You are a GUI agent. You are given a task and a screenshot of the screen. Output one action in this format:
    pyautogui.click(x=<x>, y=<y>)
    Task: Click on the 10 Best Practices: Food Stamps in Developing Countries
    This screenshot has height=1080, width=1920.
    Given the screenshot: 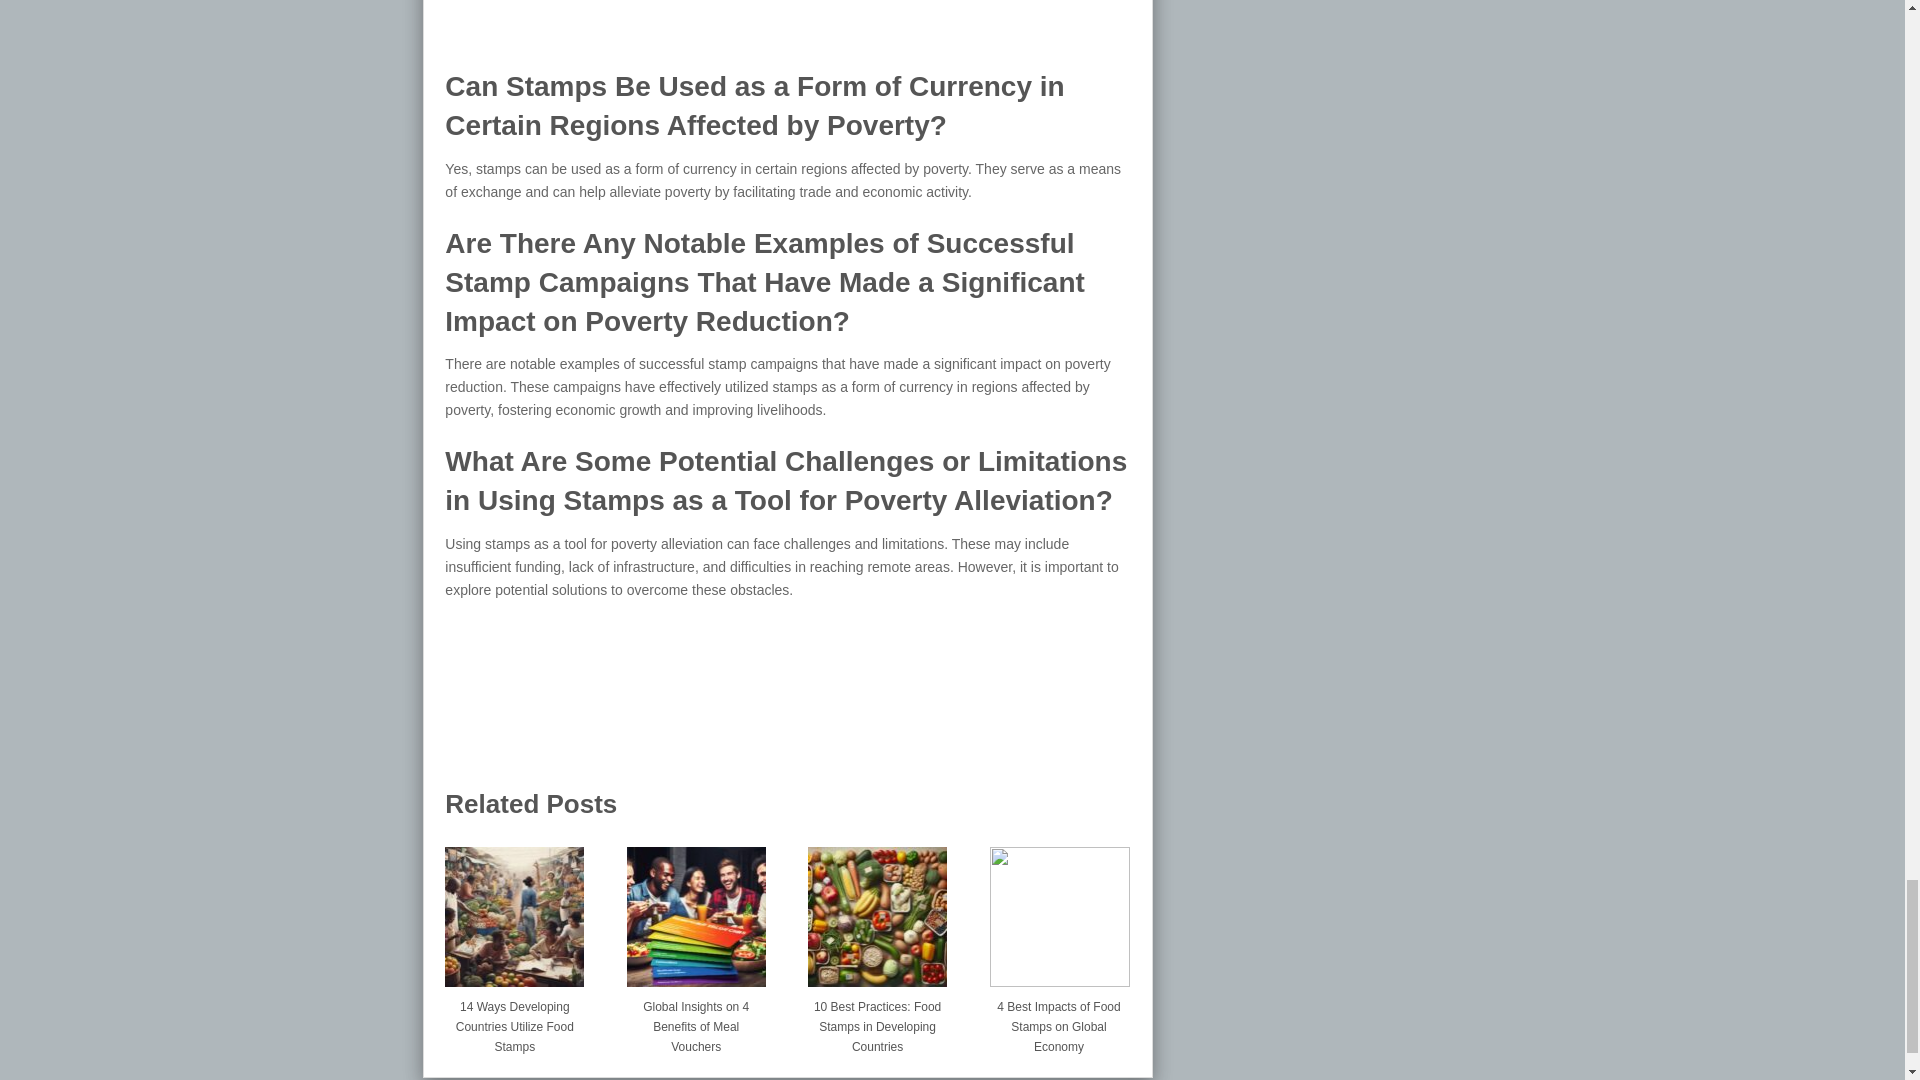 What is the action you would take?
    pyautogui.click(x=877, y=1022)
    